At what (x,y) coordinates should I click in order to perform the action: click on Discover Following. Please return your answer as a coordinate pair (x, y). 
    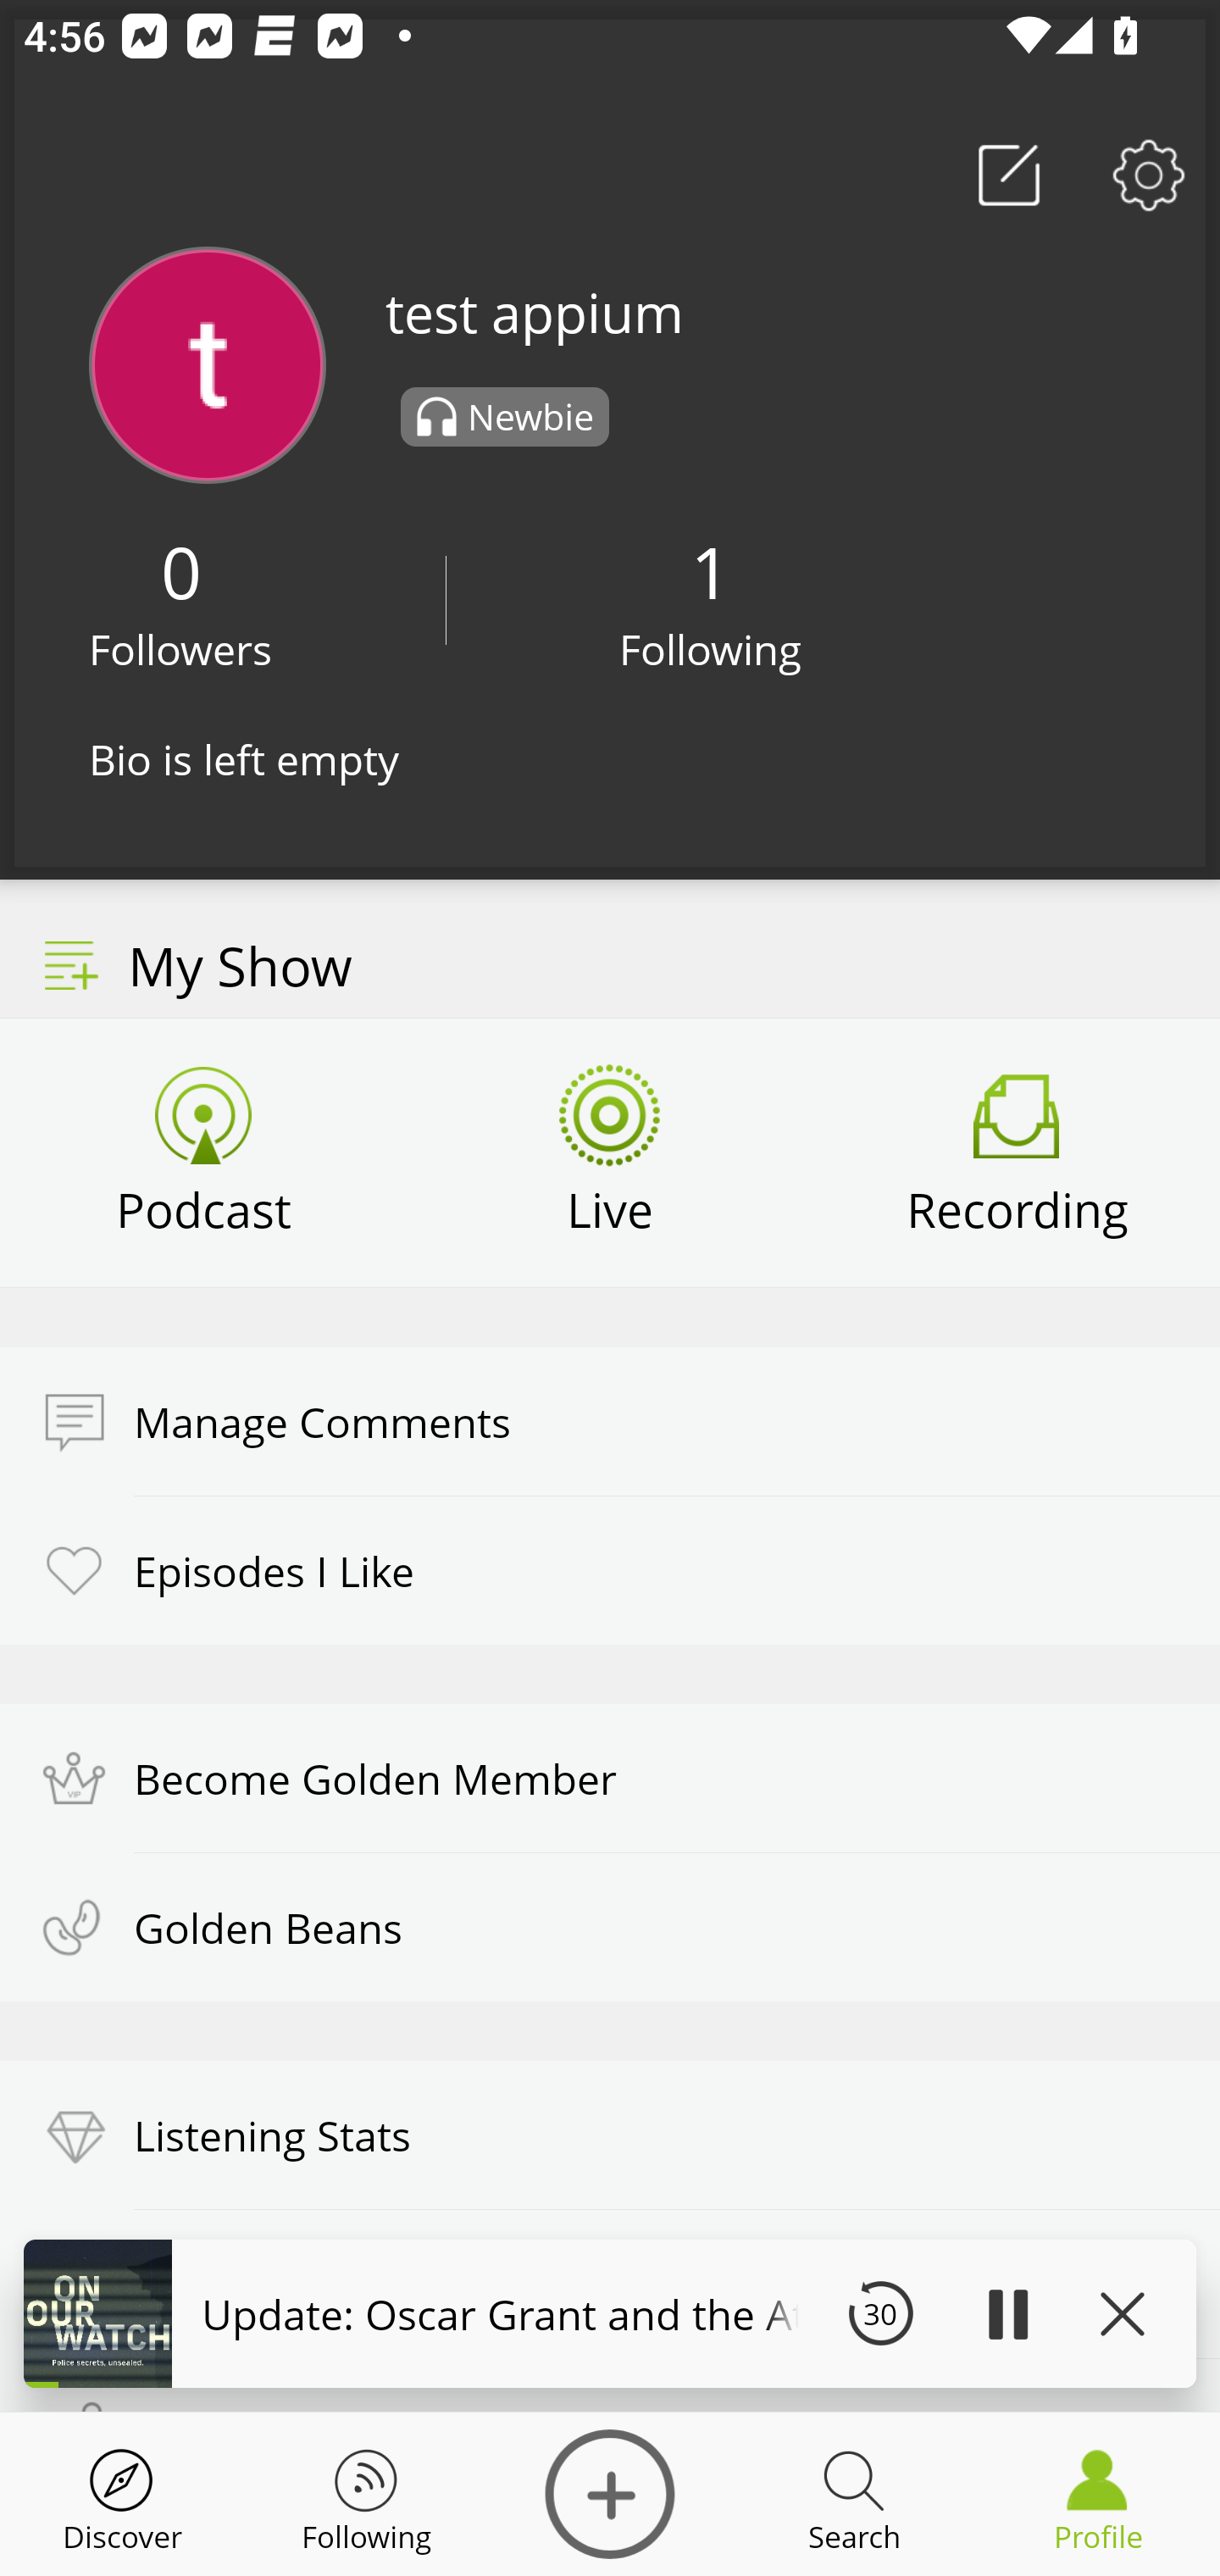
    Looking at the image, I should click on (366, 2495).